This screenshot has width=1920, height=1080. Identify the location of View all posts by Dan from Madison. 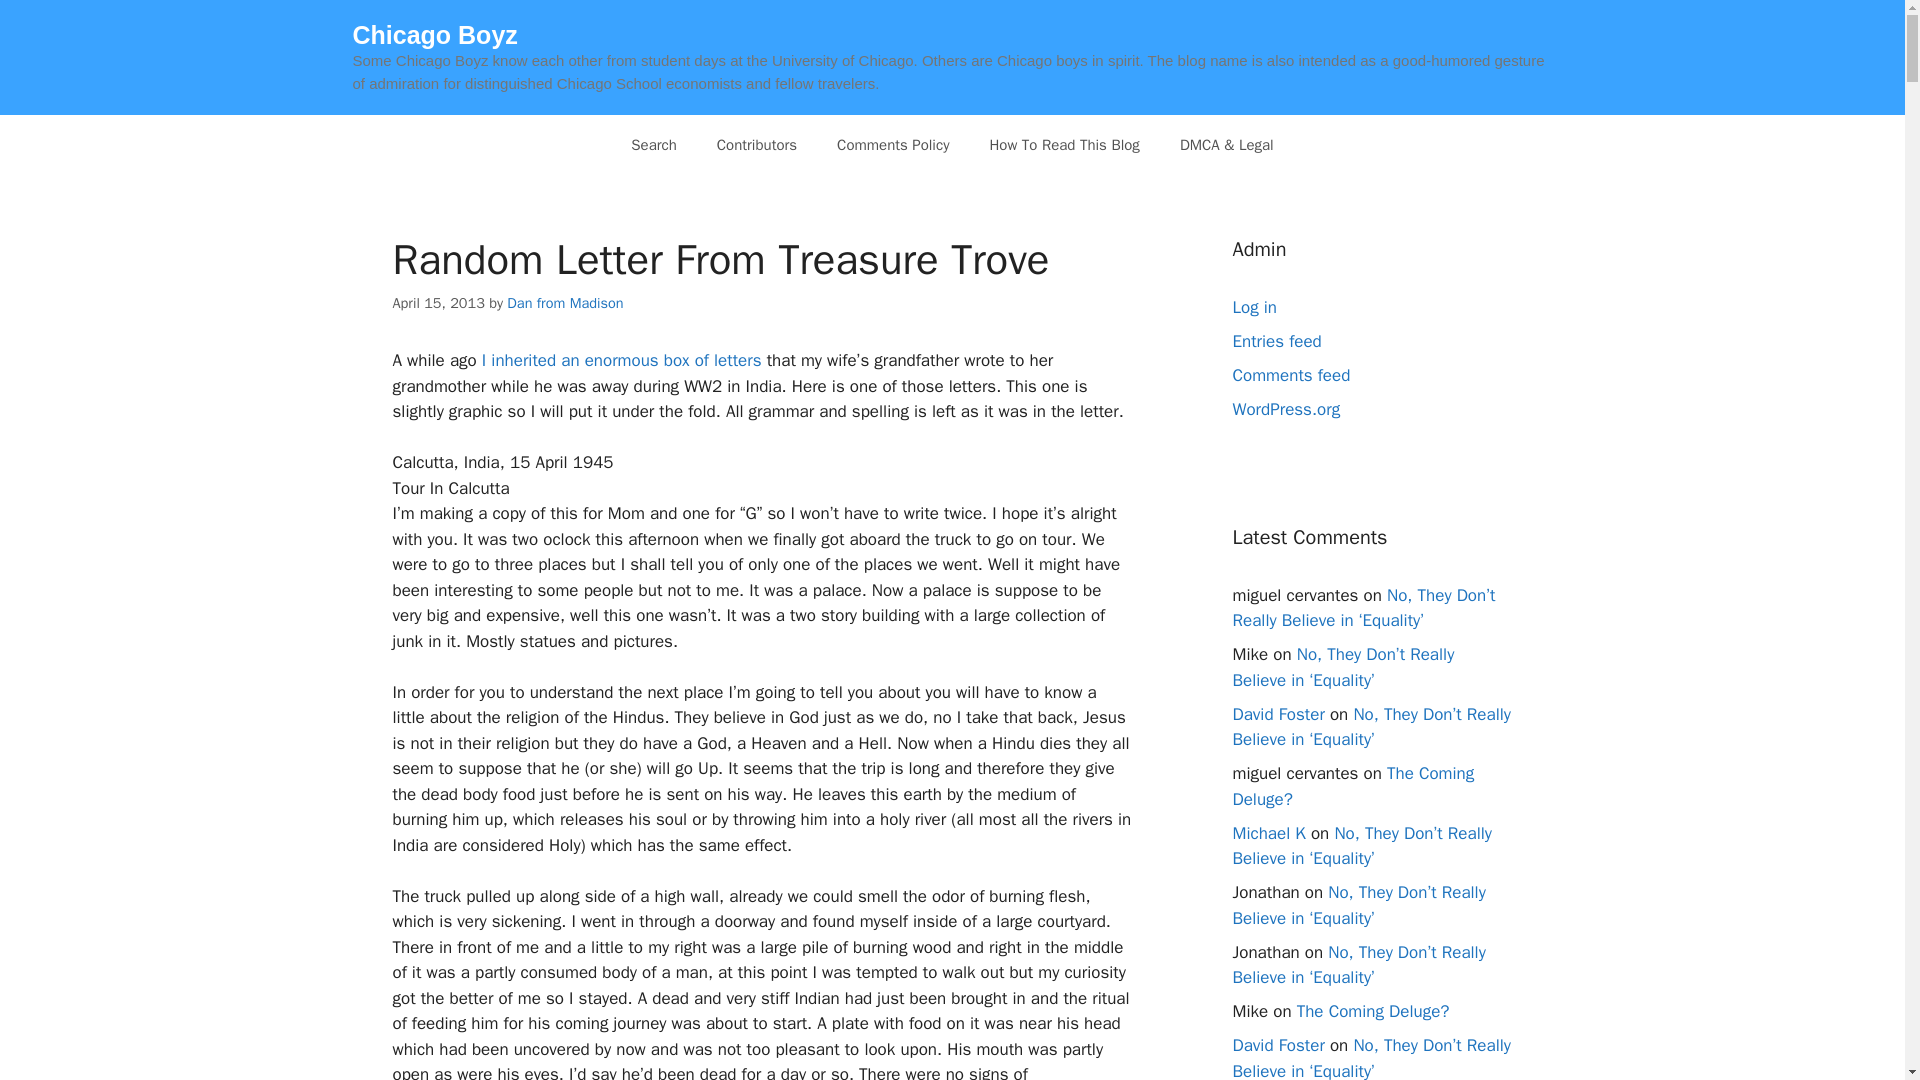
(564, 302).